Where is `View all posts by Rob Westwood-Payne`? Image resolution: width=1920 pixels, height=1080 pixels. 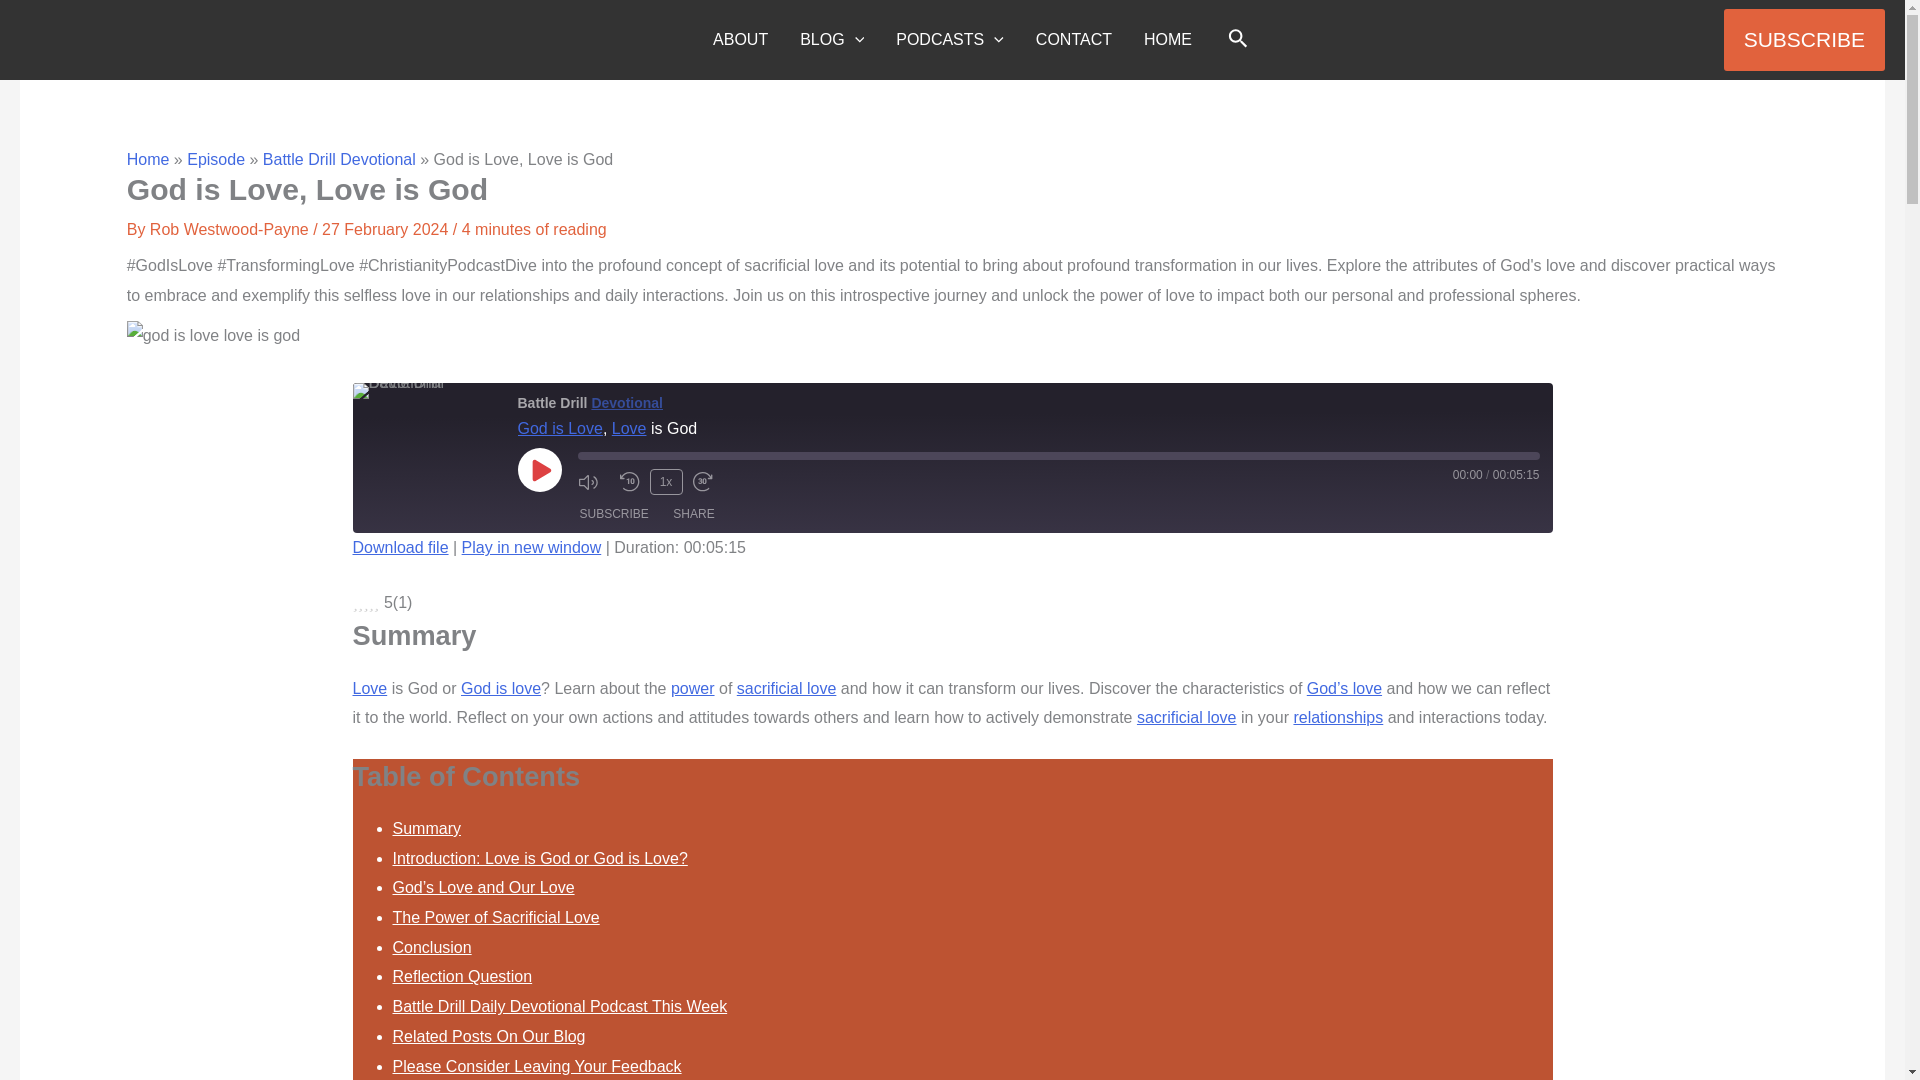 View all posts by Rob Westwood-Payne is located at coordinates (230, 229).